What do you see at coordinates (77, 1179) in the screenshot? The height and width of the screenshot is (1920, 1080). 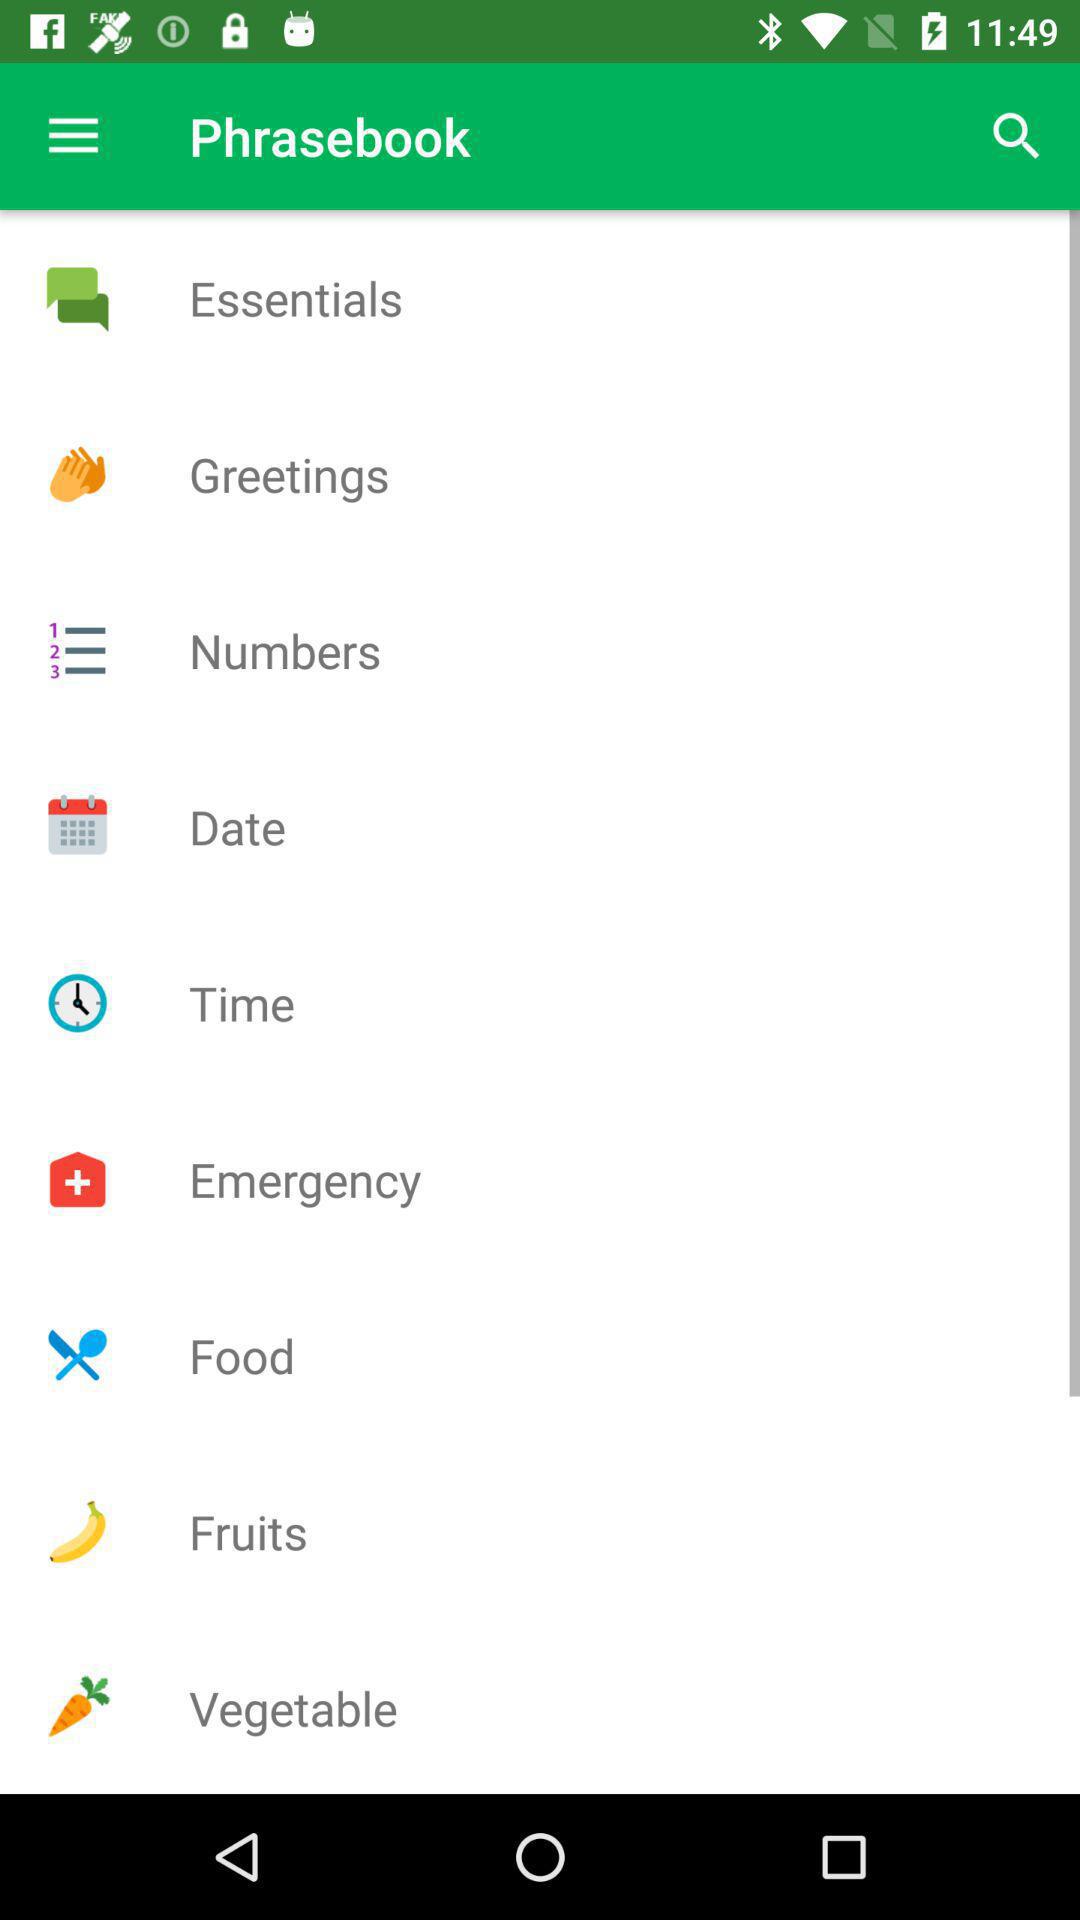 I see `select emergency category` at bounding box center [77, 1179].